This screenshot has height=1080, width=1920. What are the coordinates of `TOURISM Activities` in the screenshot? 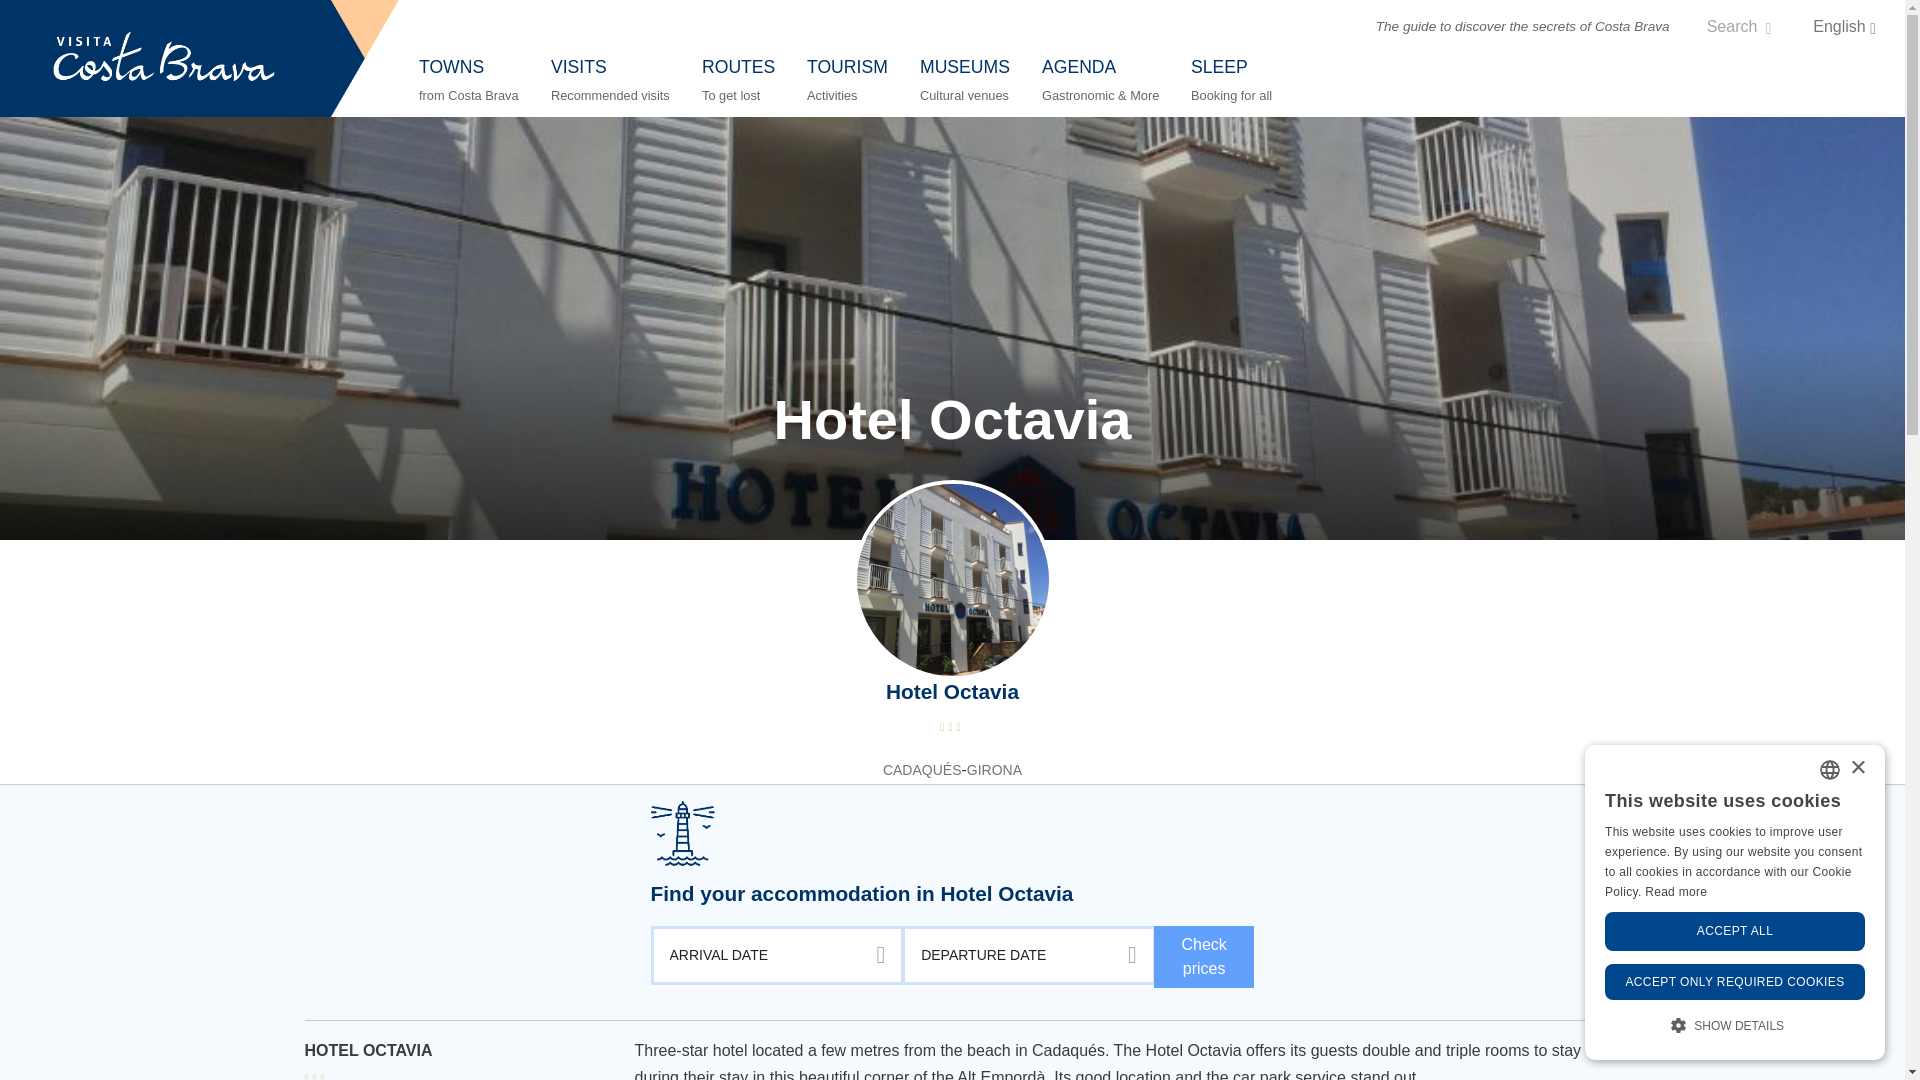 It's located at (848, 81).